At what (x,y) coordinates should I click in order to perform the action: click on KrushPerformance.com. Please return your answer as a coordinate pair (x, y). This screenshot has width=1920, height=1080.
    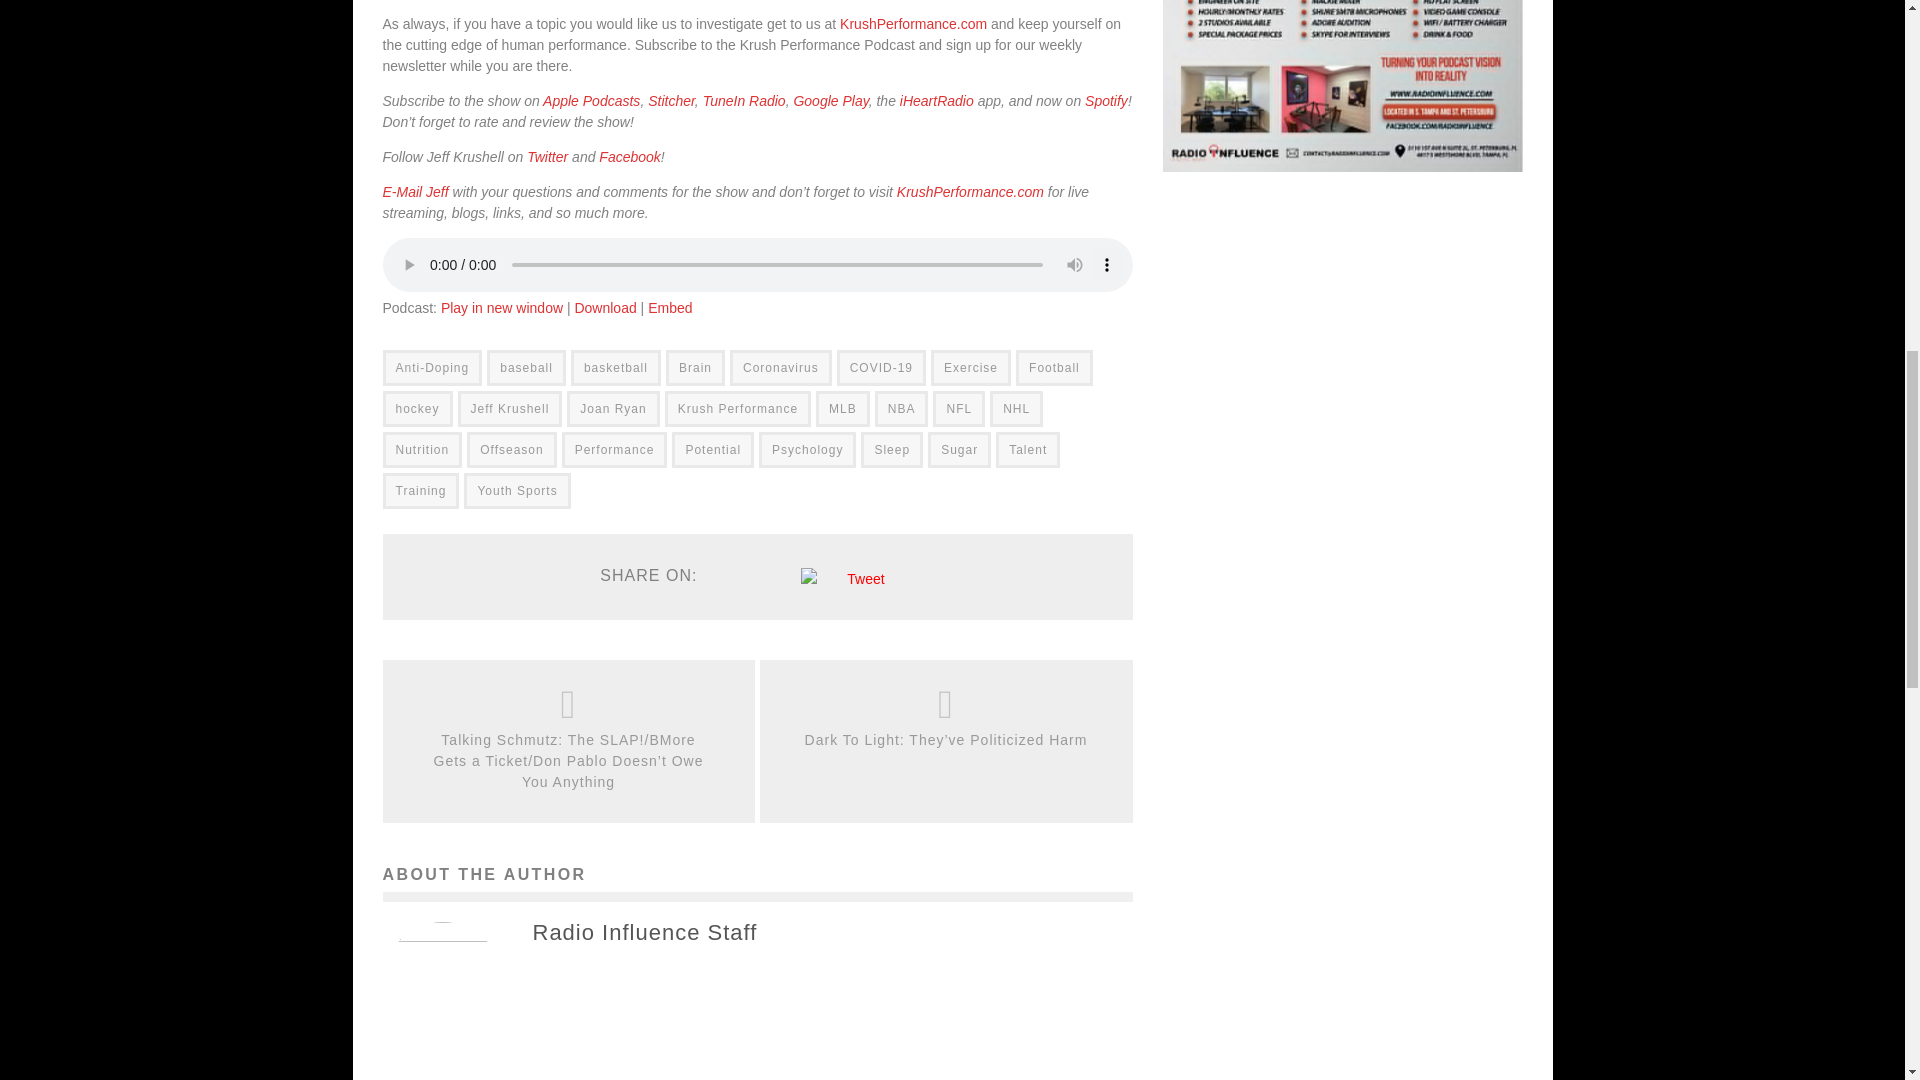
    Looking at the image, I should click on (970, 191).